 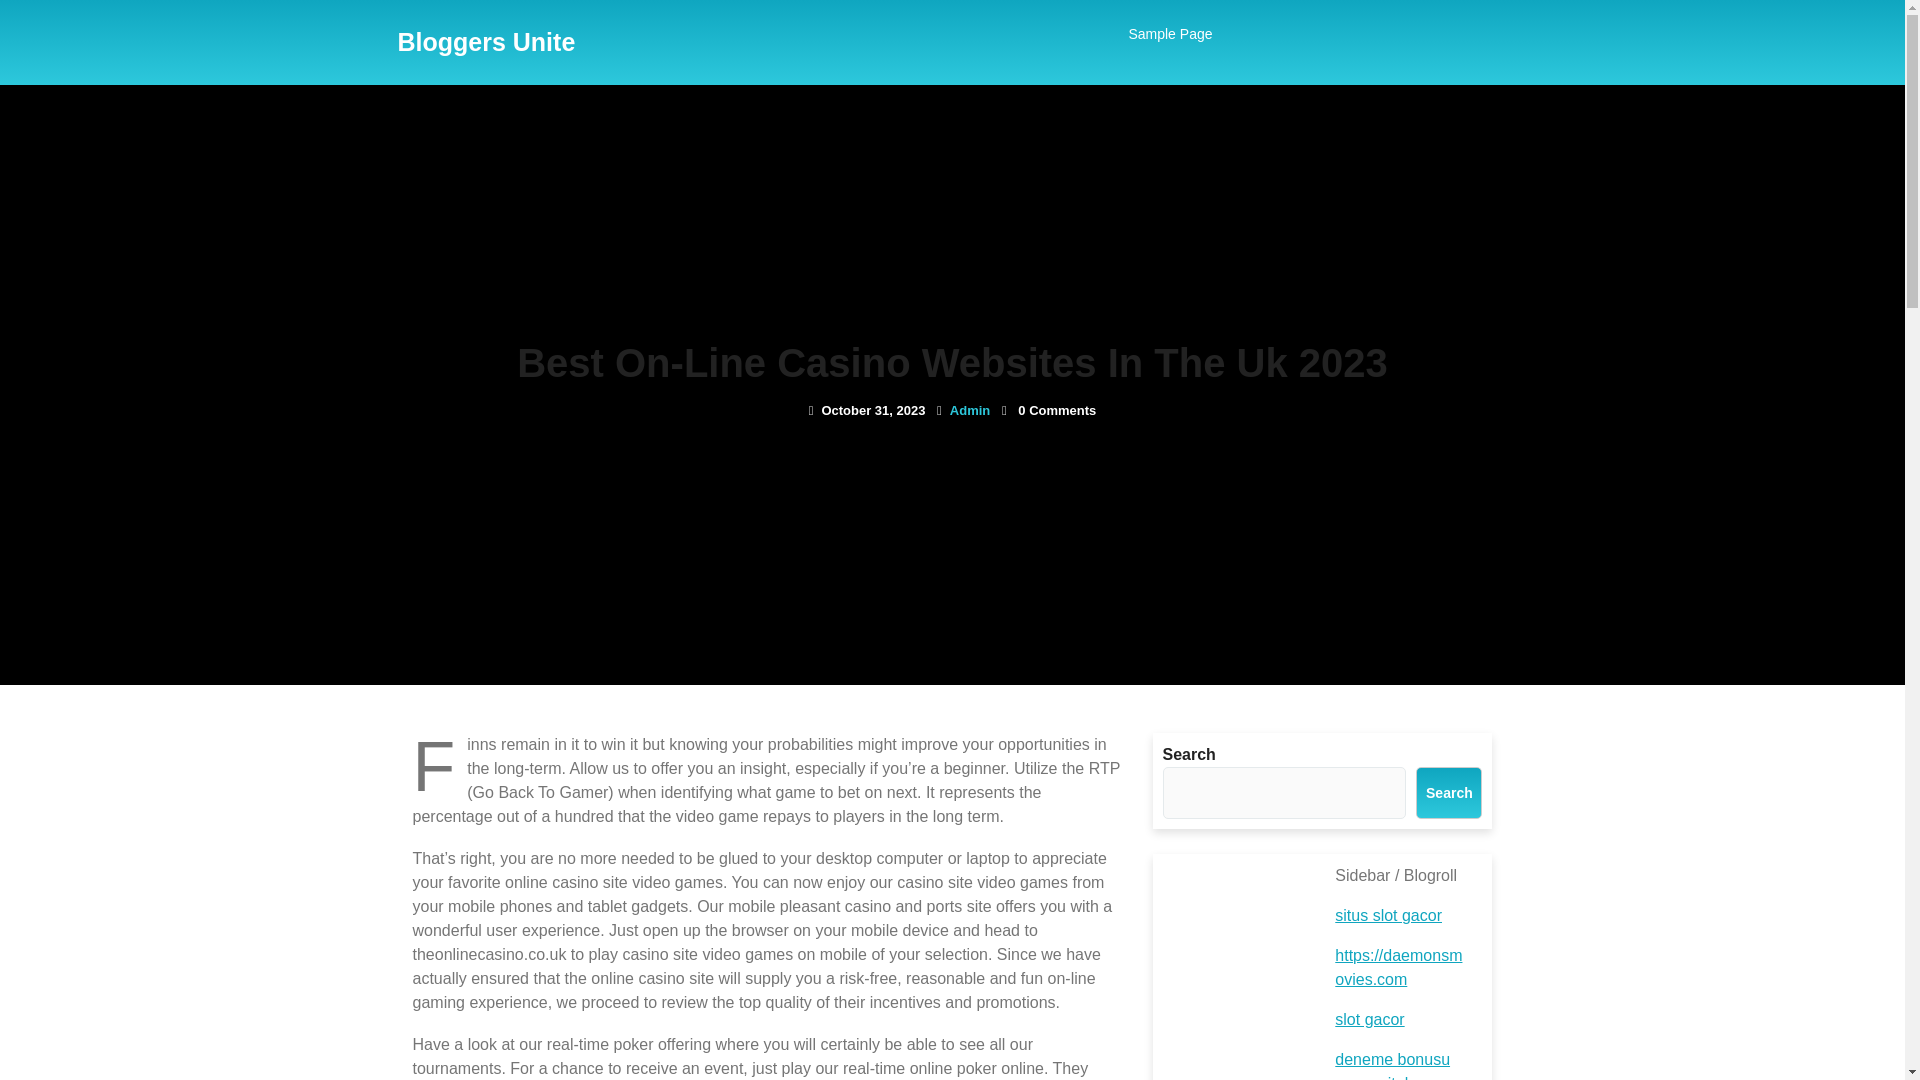 What do you see at coordinates (1169, 34) in the screenshot?
I see `Sample Page` at bounding box center [1169, 34].